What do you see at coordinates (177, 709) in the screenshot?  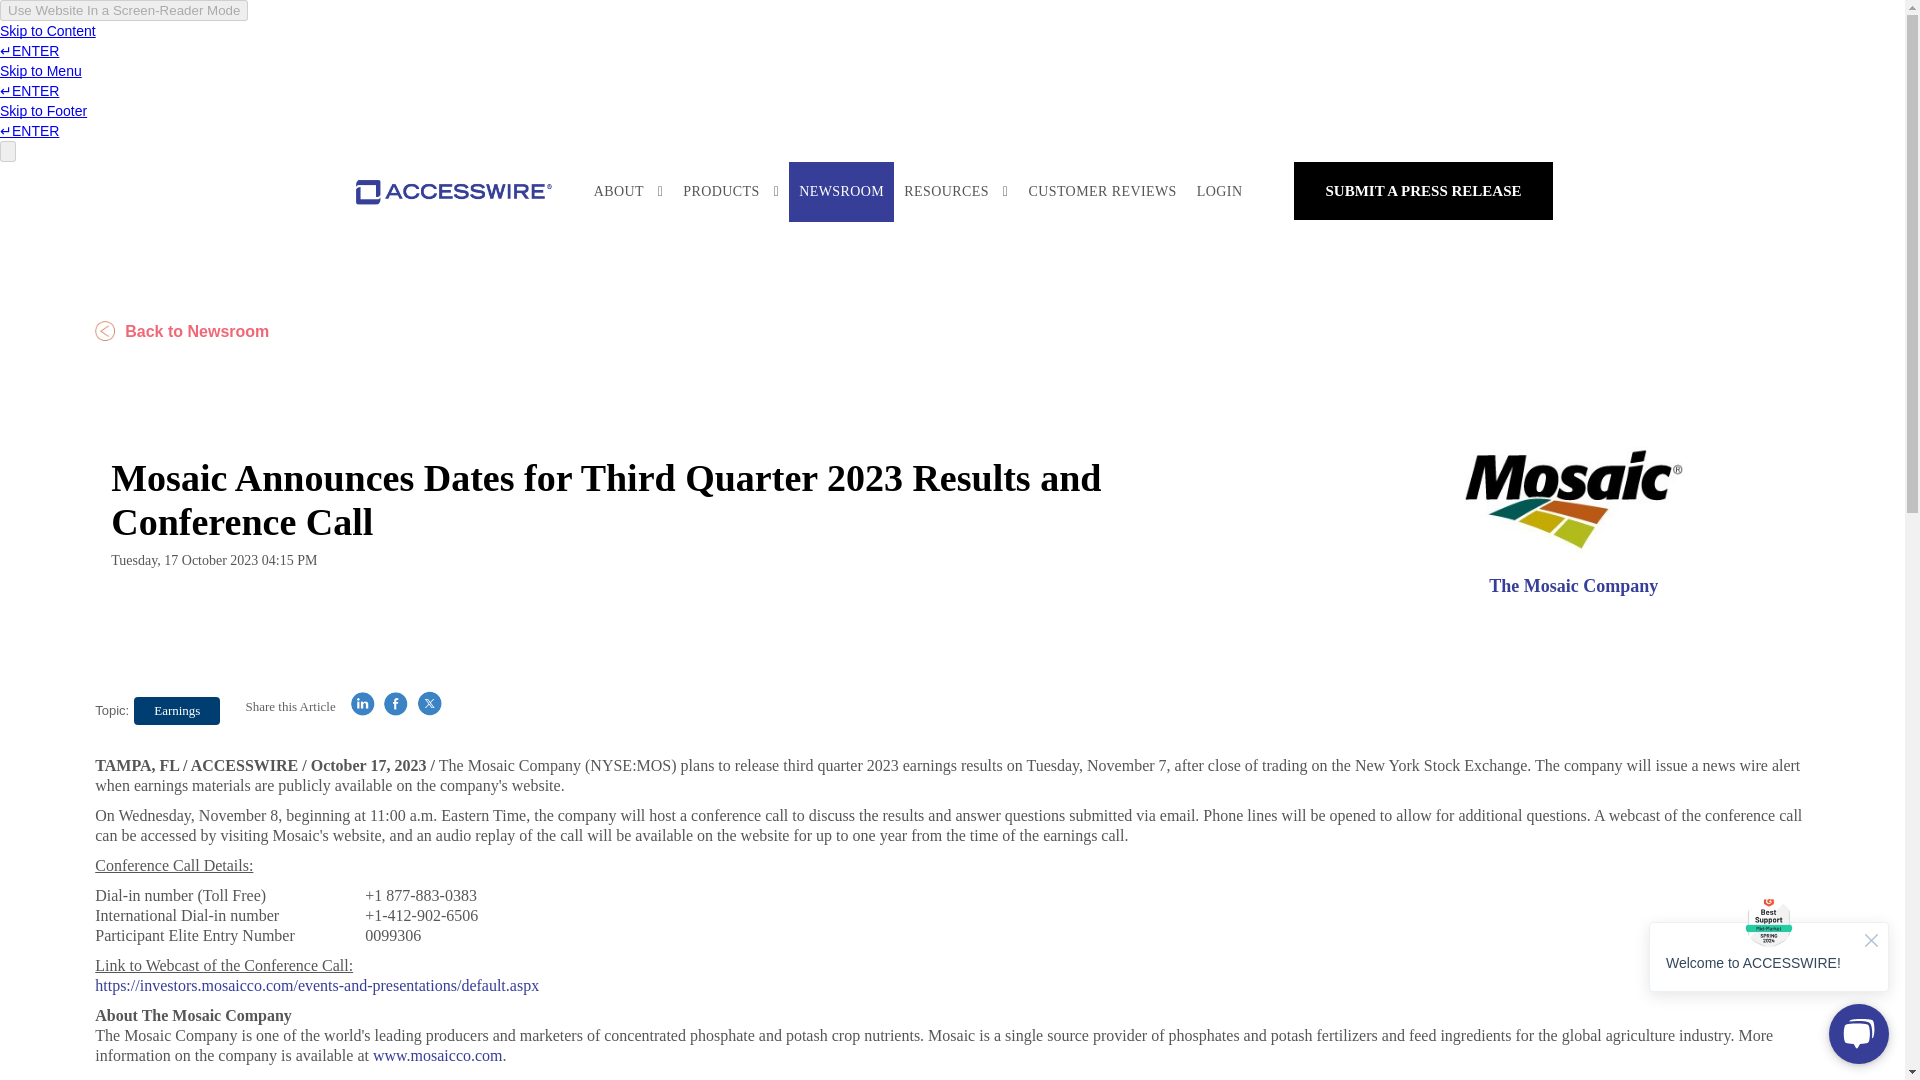 I see `Earnings` at bounding box center [177, 709].